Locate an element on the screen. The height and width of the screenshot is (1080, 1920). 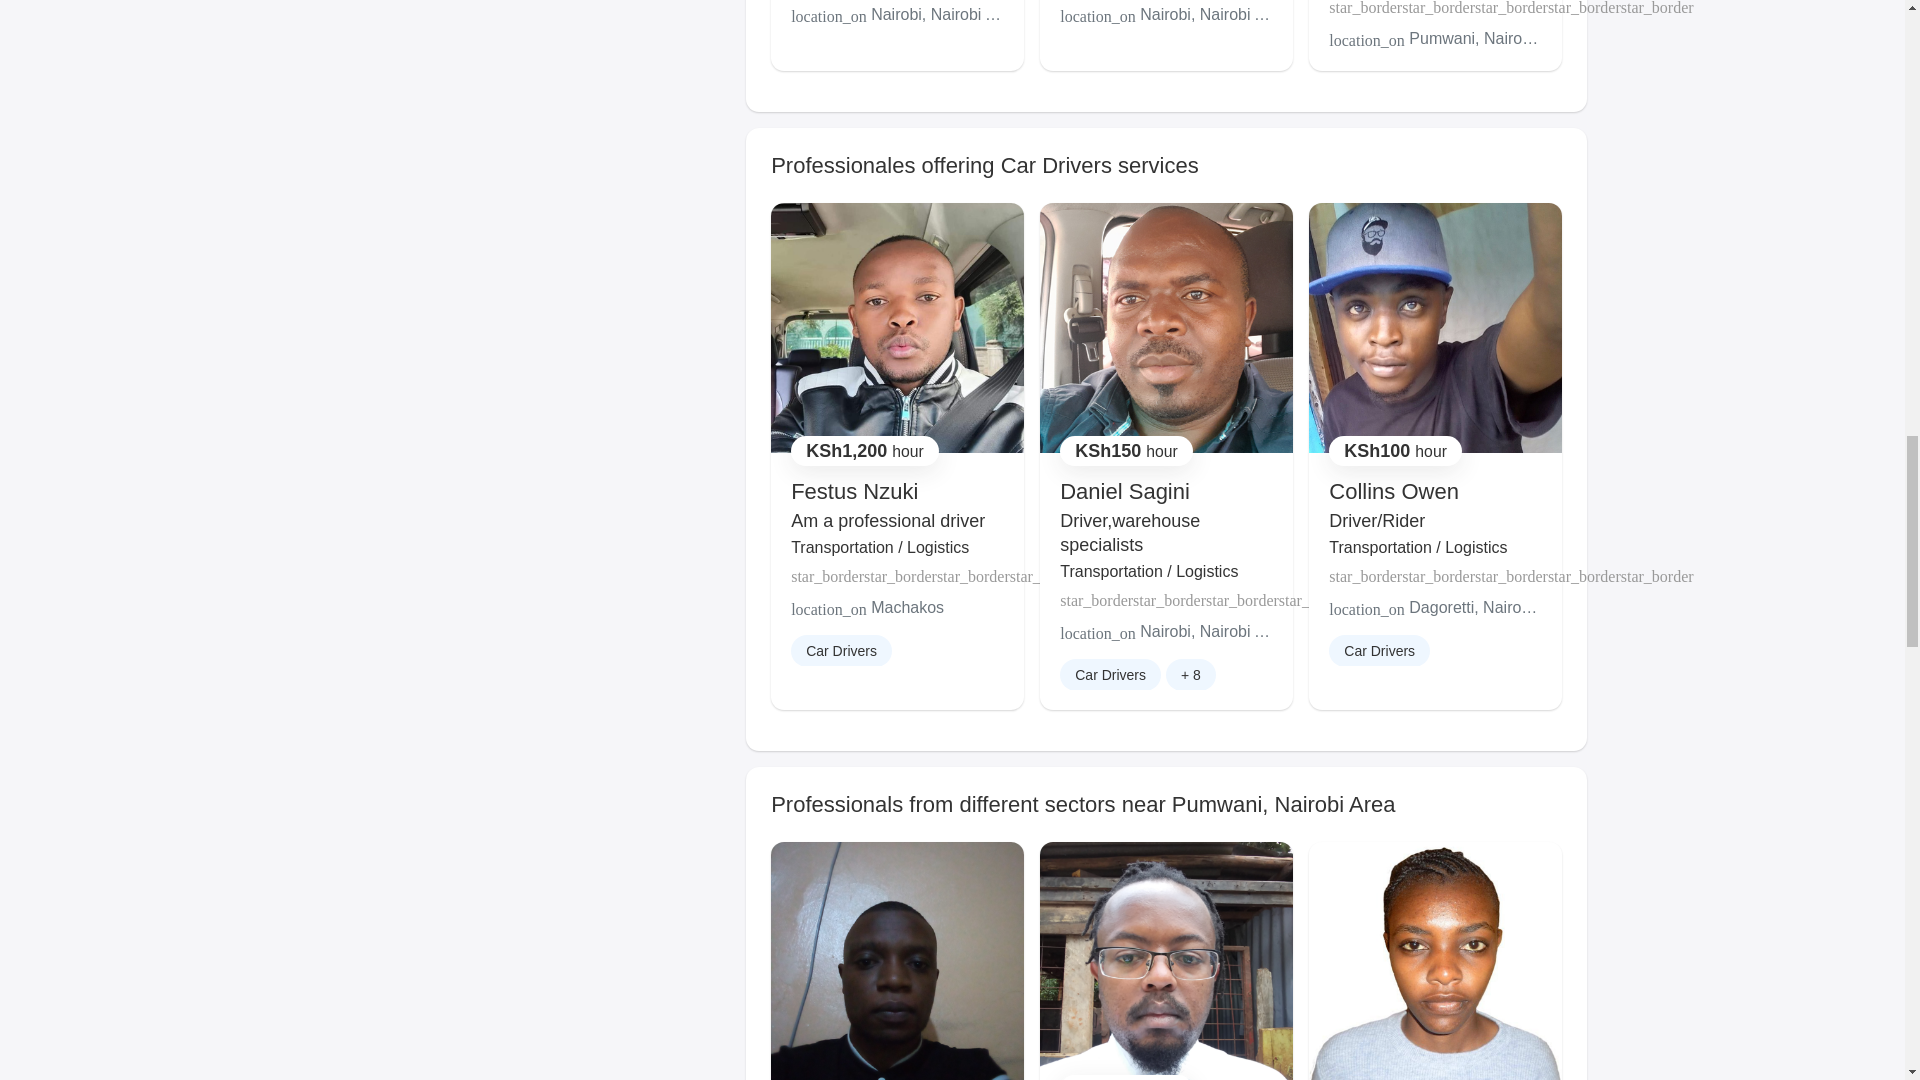
Daniel  Sagini  is located at coordinates (1124, 492).